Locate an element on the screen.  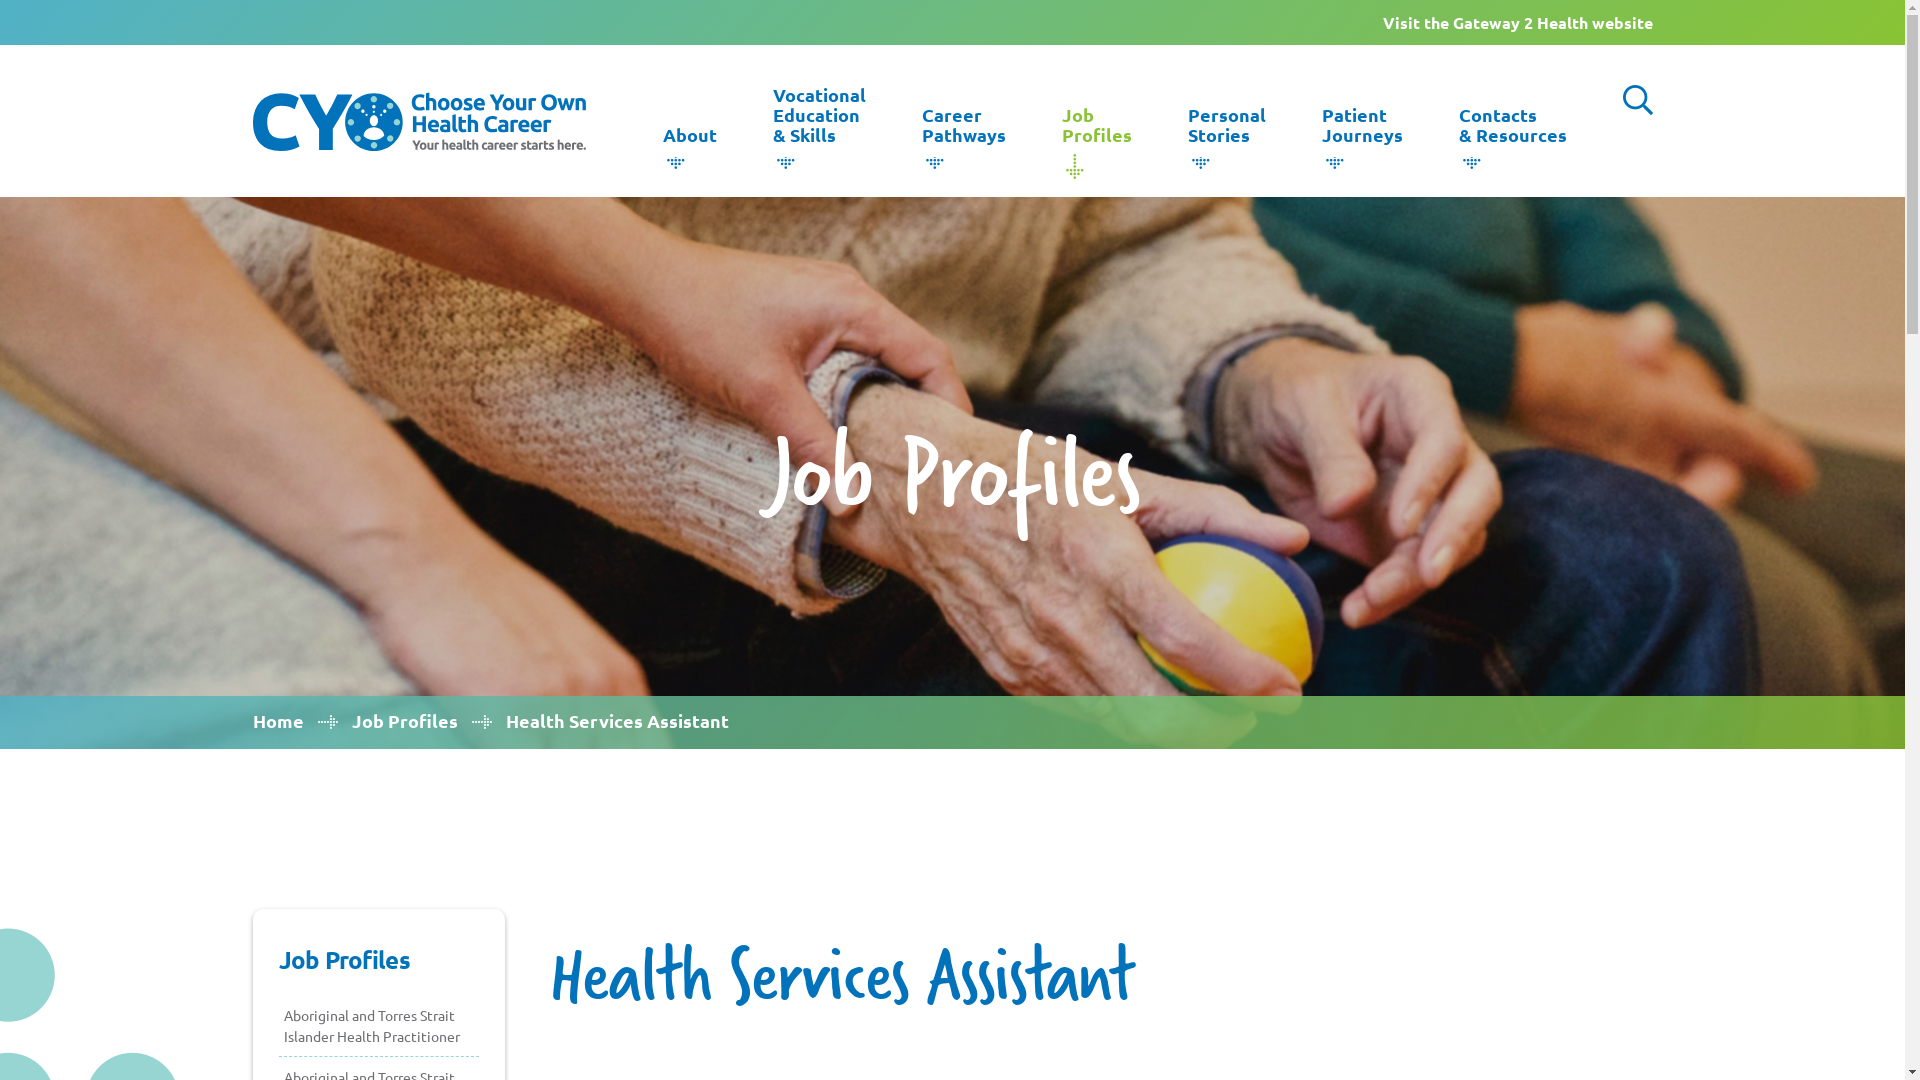
About is located at coordinates (689, 141).